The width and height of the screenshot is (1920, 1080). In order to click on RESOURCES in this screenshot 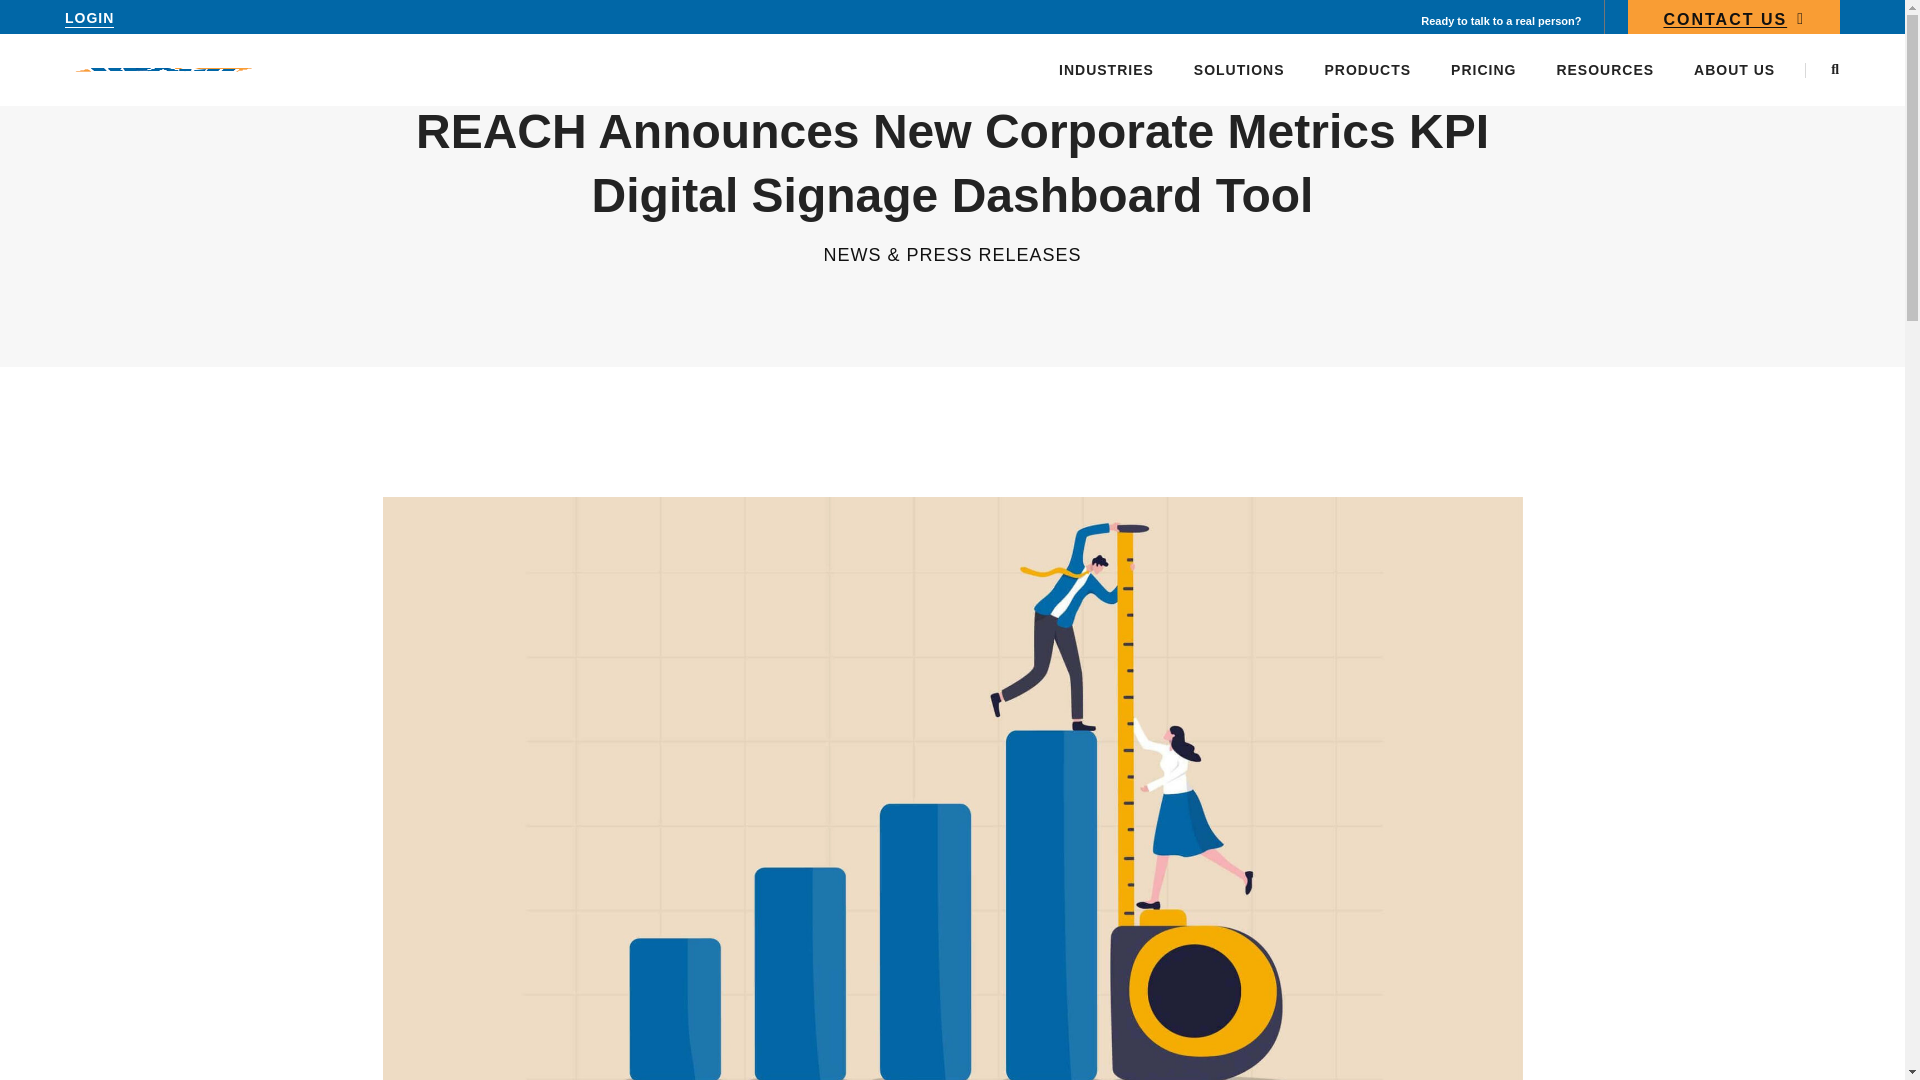, I will do `click(1604, 69)`.